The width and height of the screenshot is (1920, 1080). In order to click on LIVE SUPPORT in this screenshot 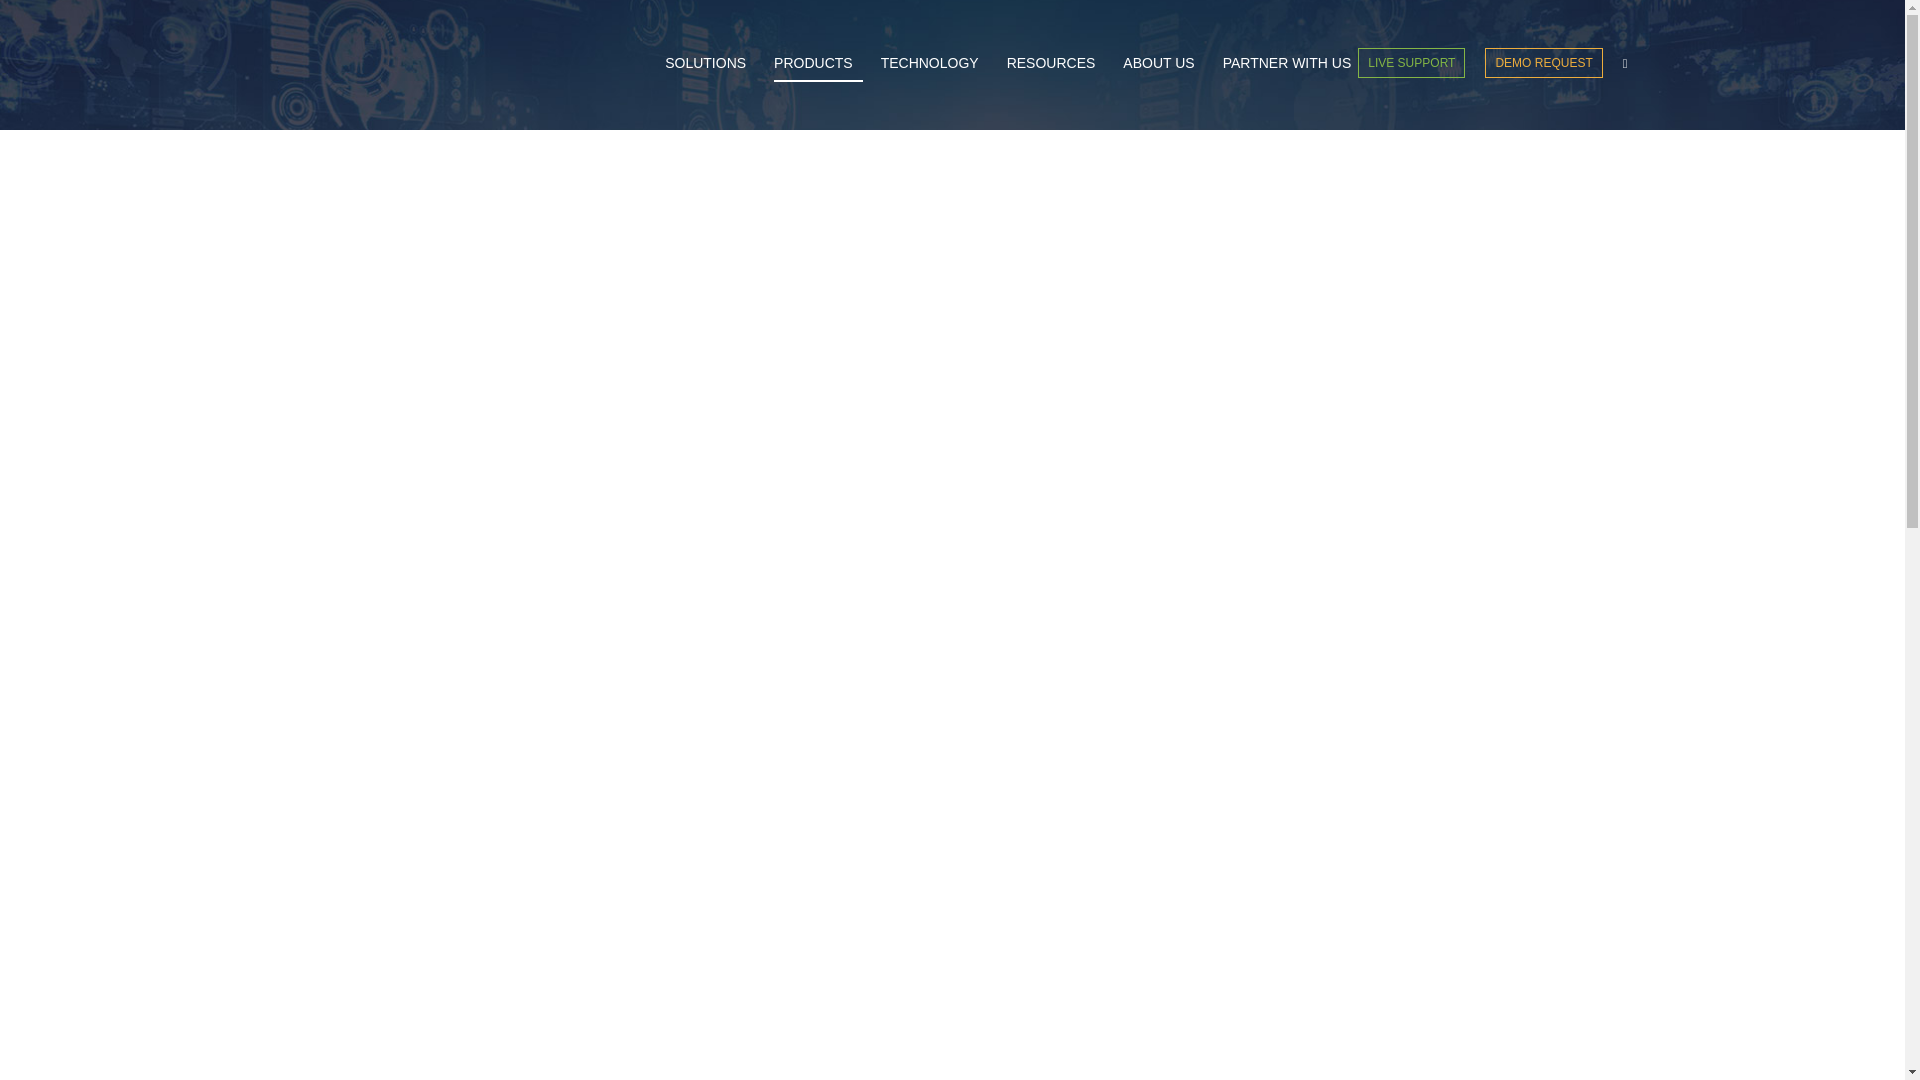, I will do `click(1410, 62)`.